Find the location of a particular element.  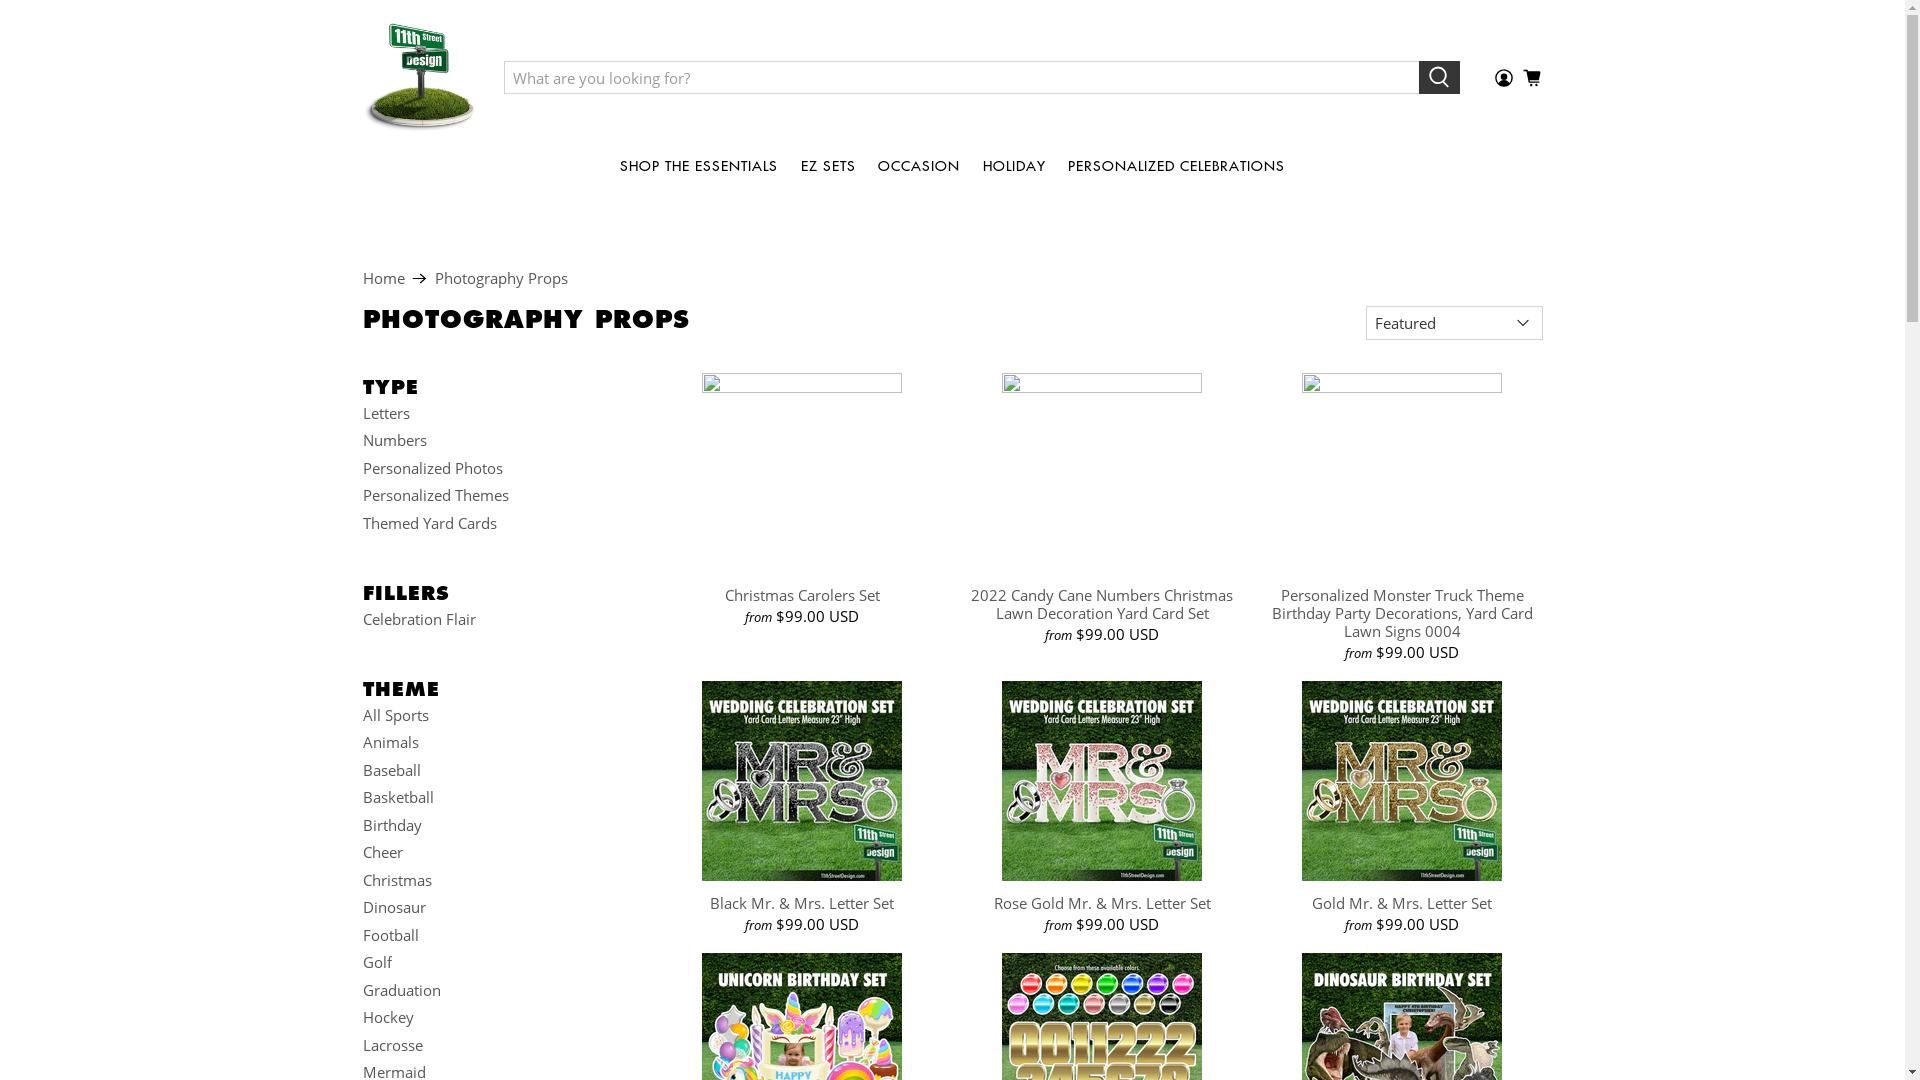

HOLIDAY is located at coordinates (1014, 166).